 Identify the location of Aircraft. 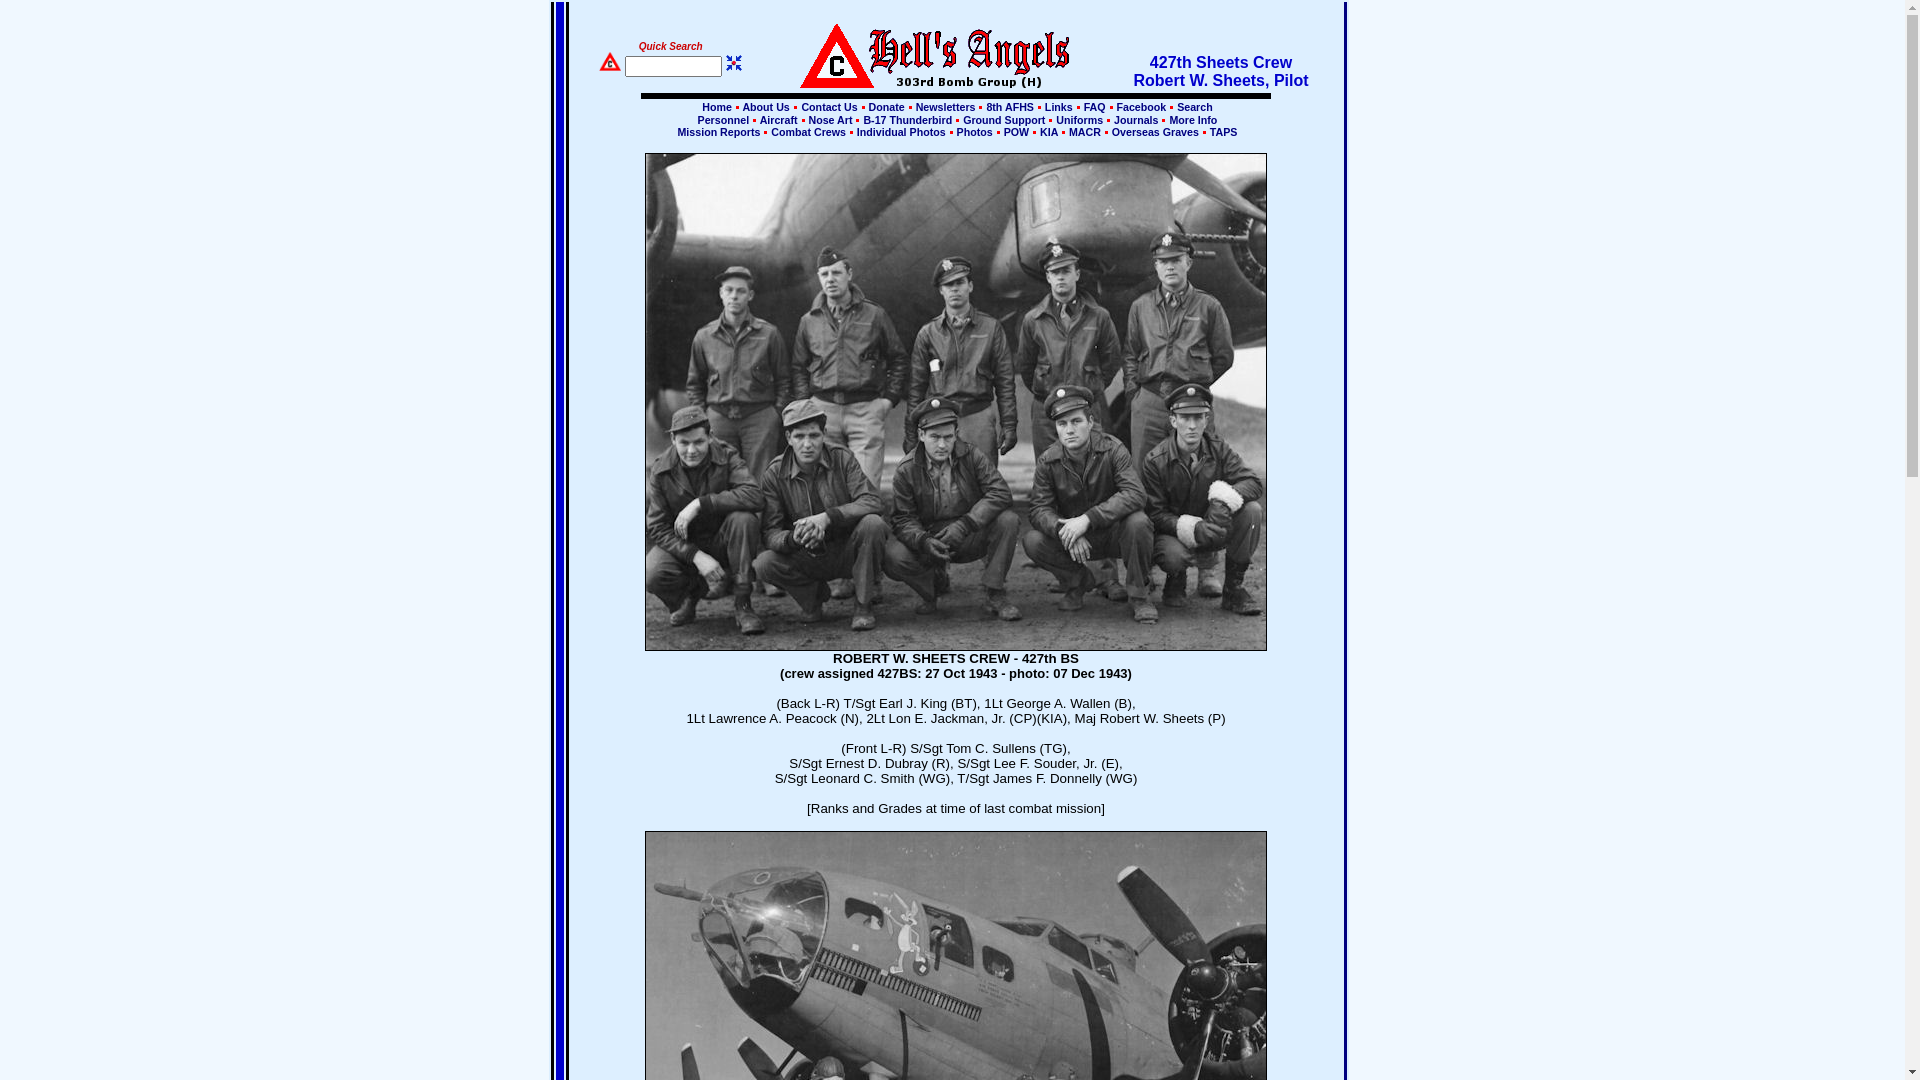
(778, 120).